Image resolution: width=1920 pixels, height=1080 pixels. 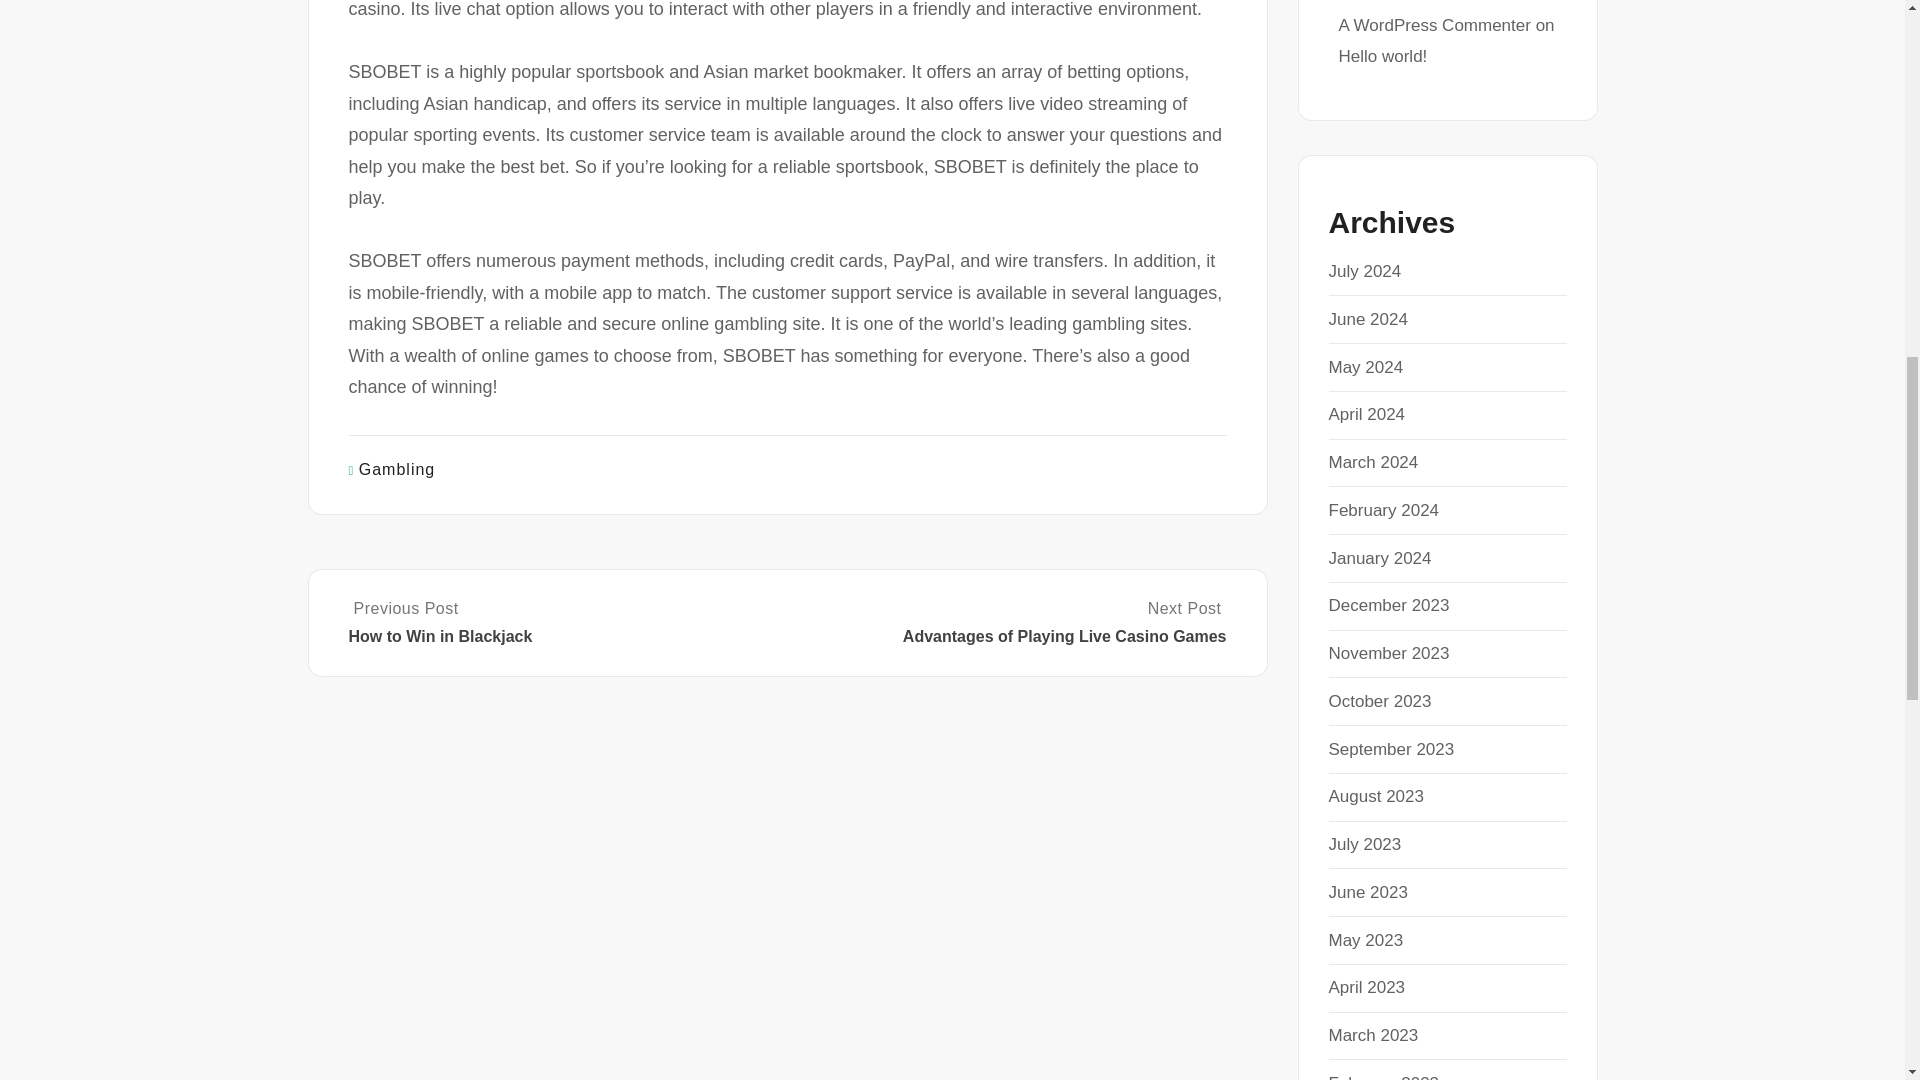 I want to click on January 2024, so click(x=1379, y=558).